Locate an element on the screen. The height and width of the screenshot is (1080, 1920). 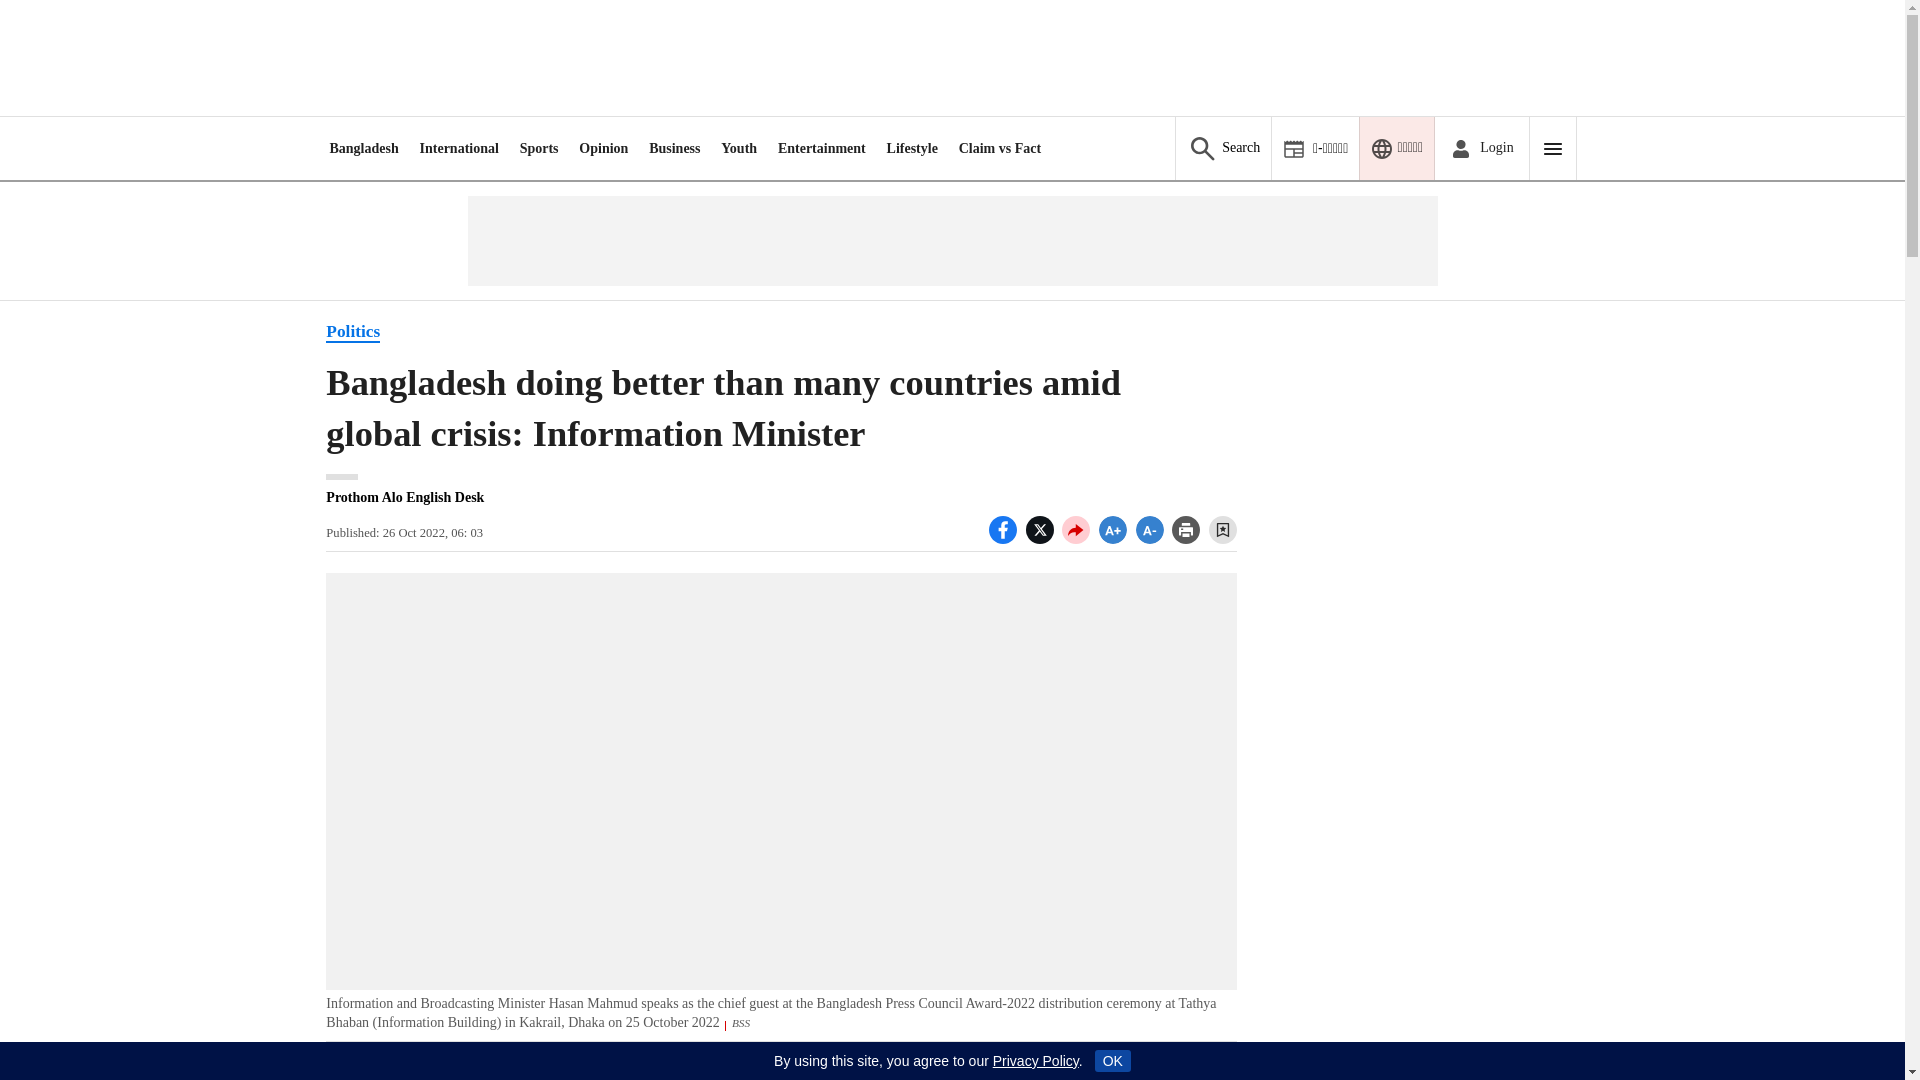
Claim vs Fact is located at coordinates (999, 148).